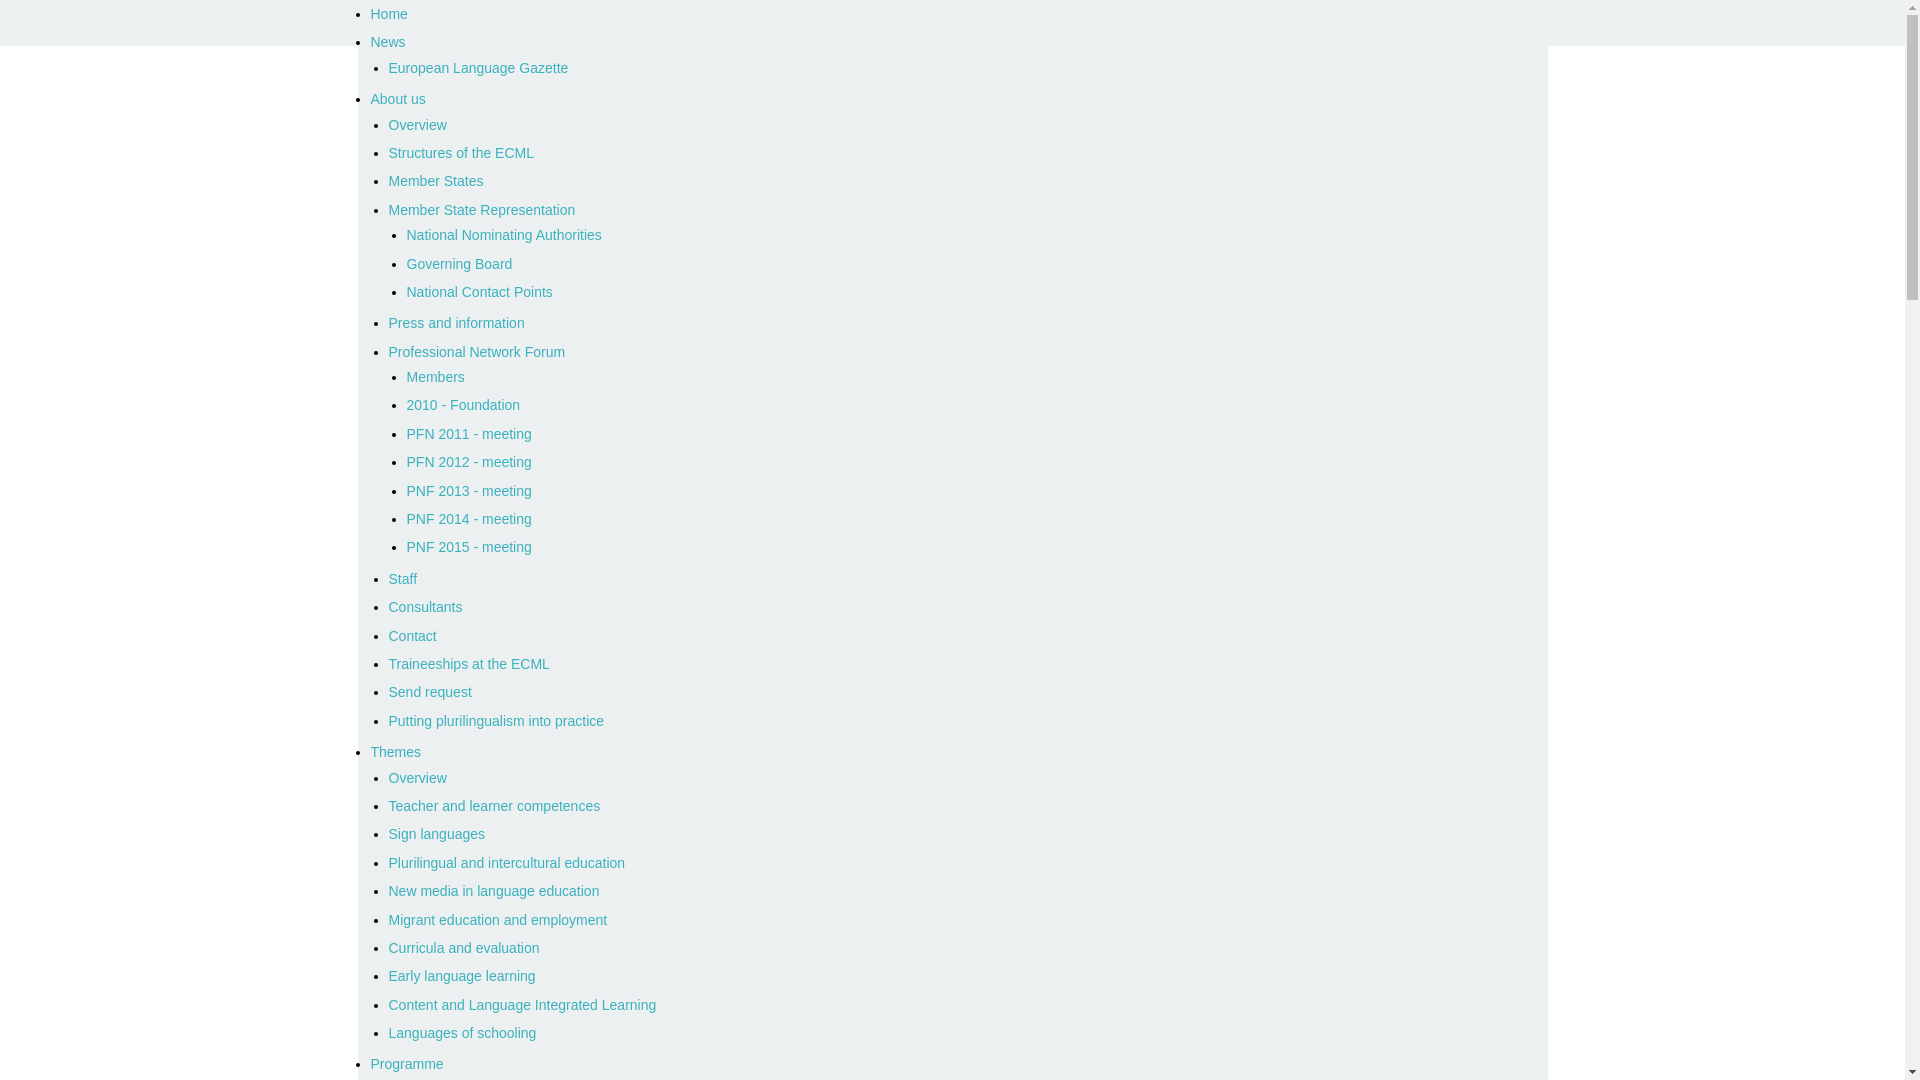  What do you see at coordinates (461, 1032) in the screenshot?
I see `Languages of schooling` at bounding box center [461, 1032].